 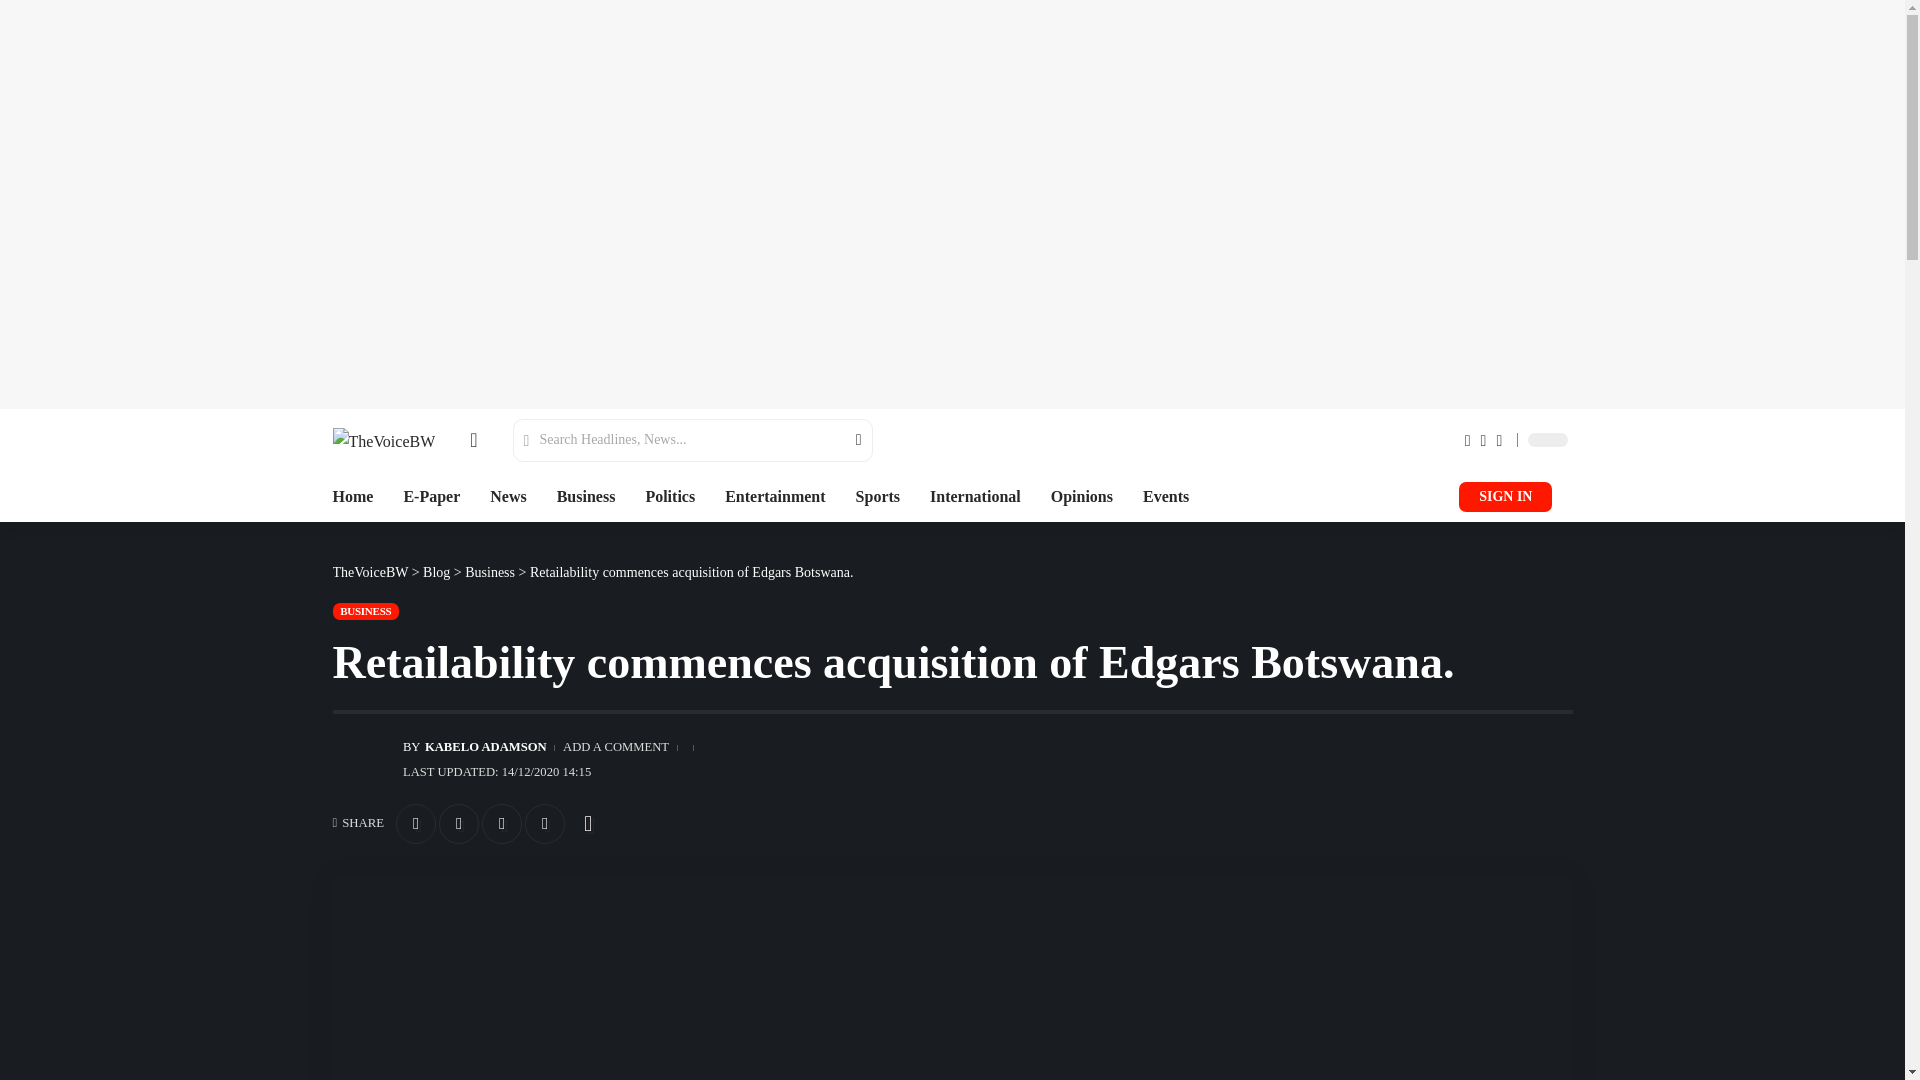 What do you see at coordinates (846, 440) in the screenshot?
I see `Search` at bounding box center [846, 440].